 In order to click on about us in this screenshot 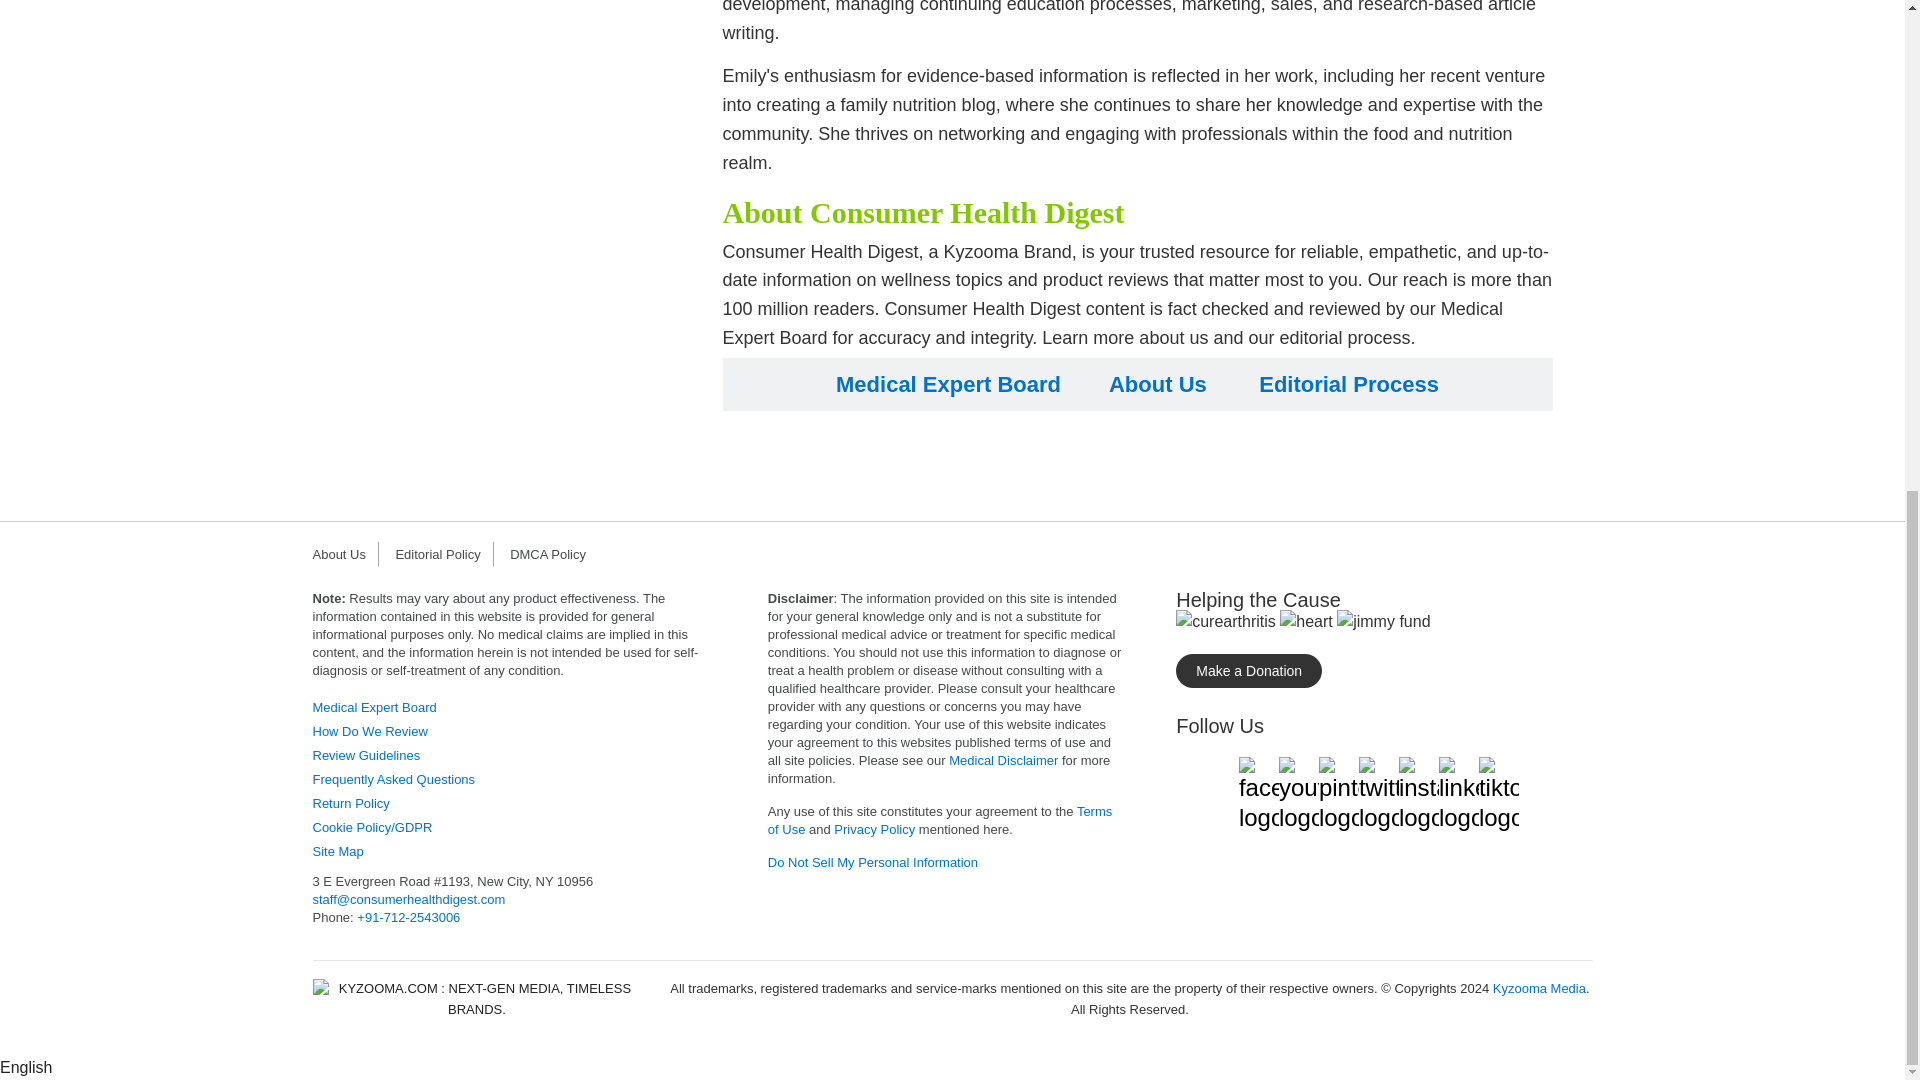, I will do `click(1158, 384)`.